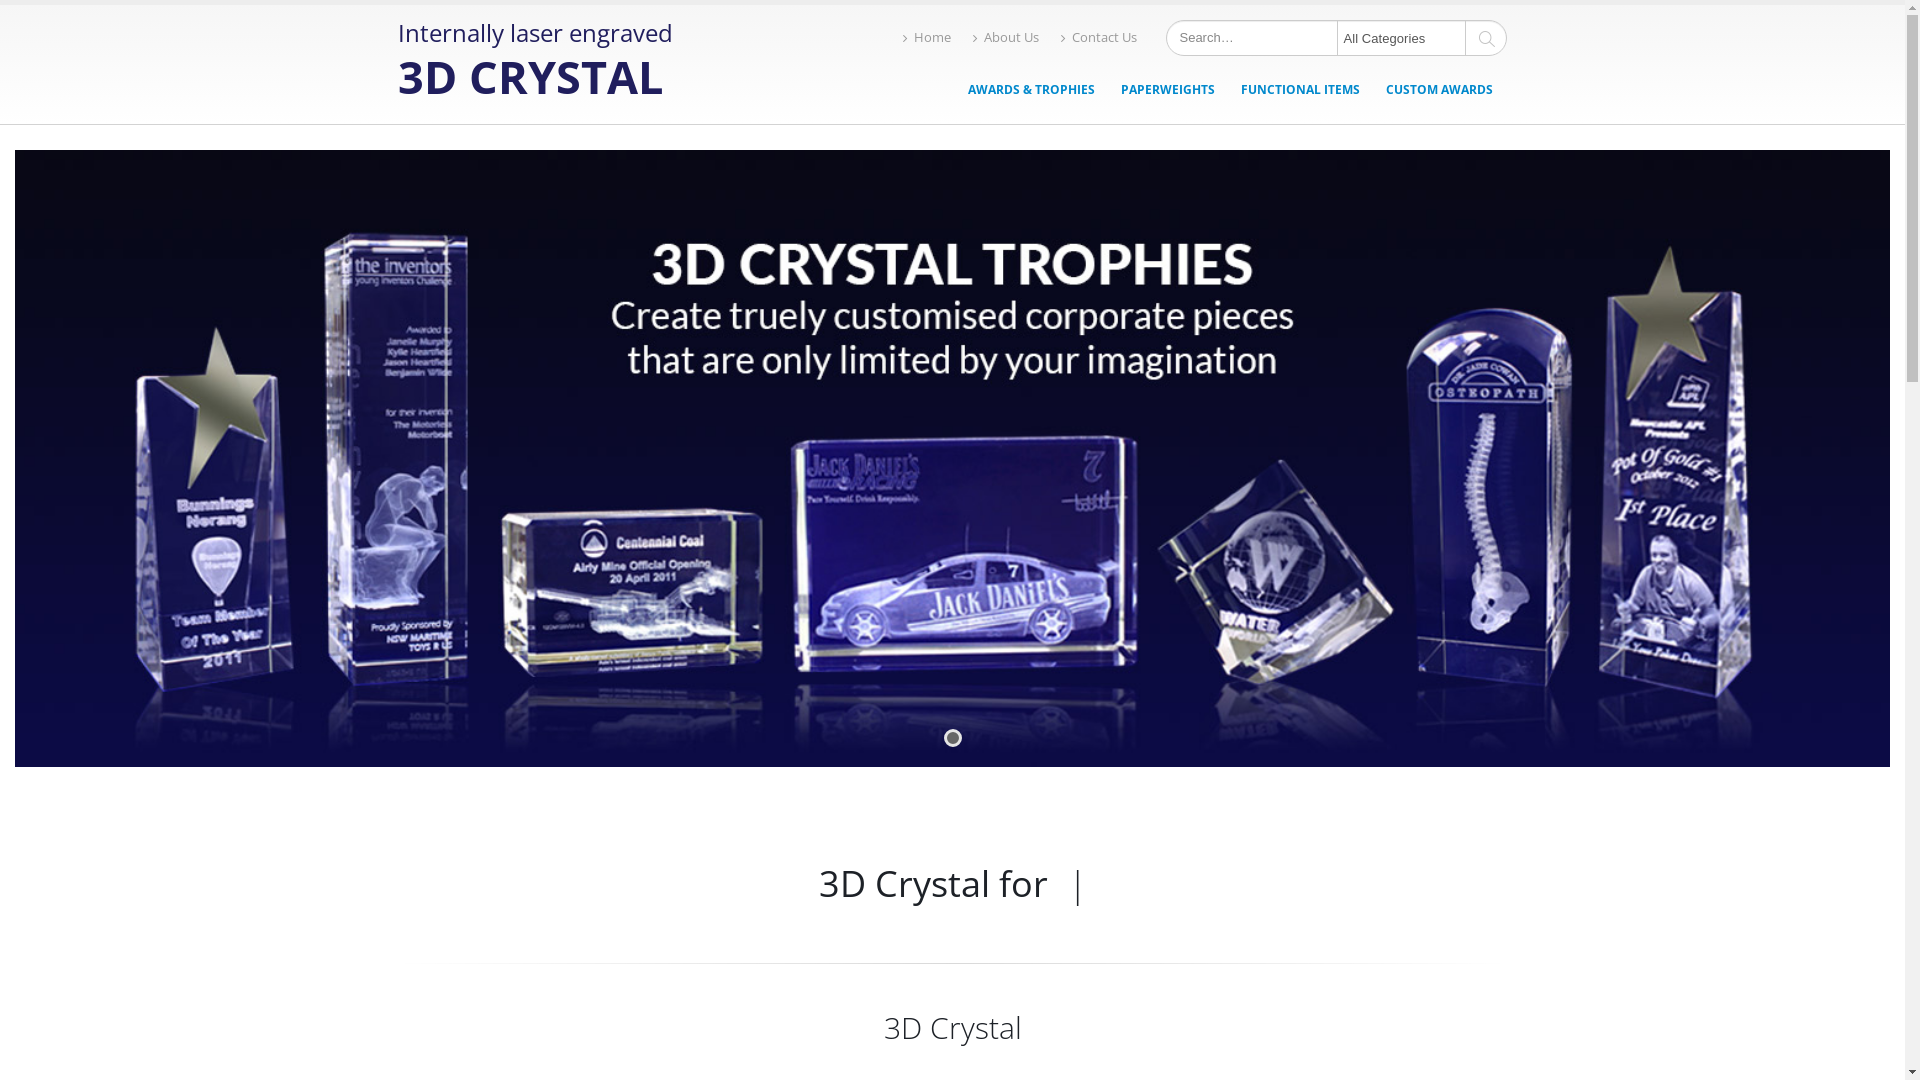  Describe the element at coordinates (1168, 90) in the screenshot. I see `PAPERWEIGHTS` at that location.